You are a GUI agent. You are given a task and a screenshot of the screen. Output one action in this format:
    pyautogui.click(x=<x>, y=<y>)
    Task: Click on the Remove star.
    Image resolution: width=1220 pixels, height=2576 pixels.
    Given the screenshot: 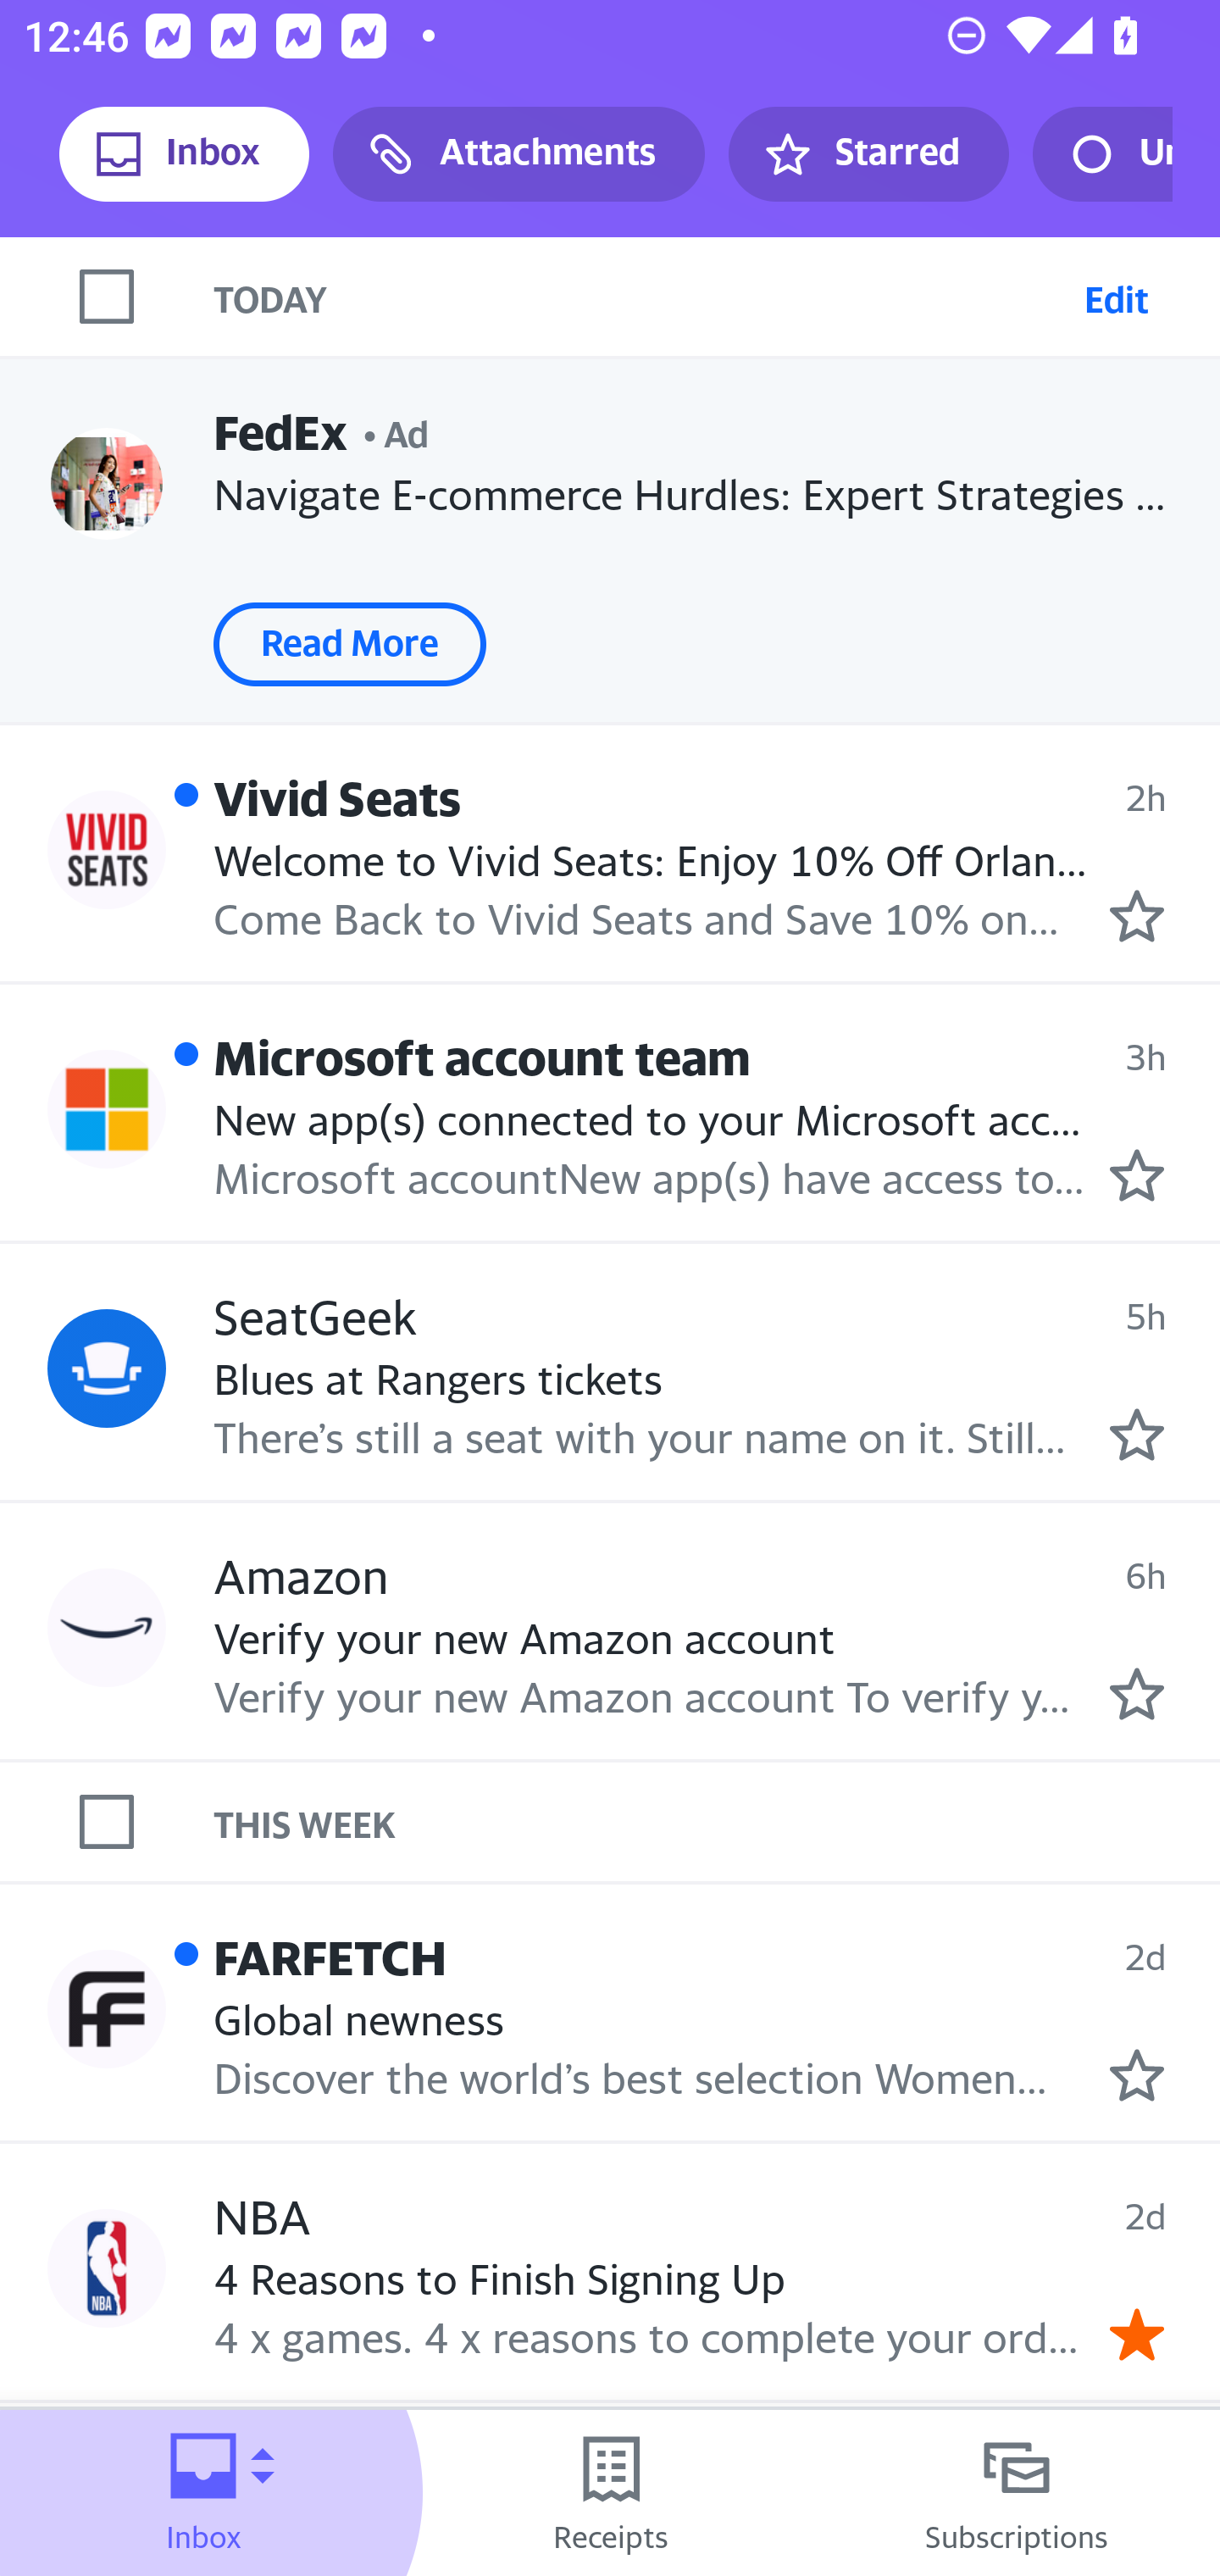 What is the action you would take?
    pyautogui.click(x=1137, y=2334)
    